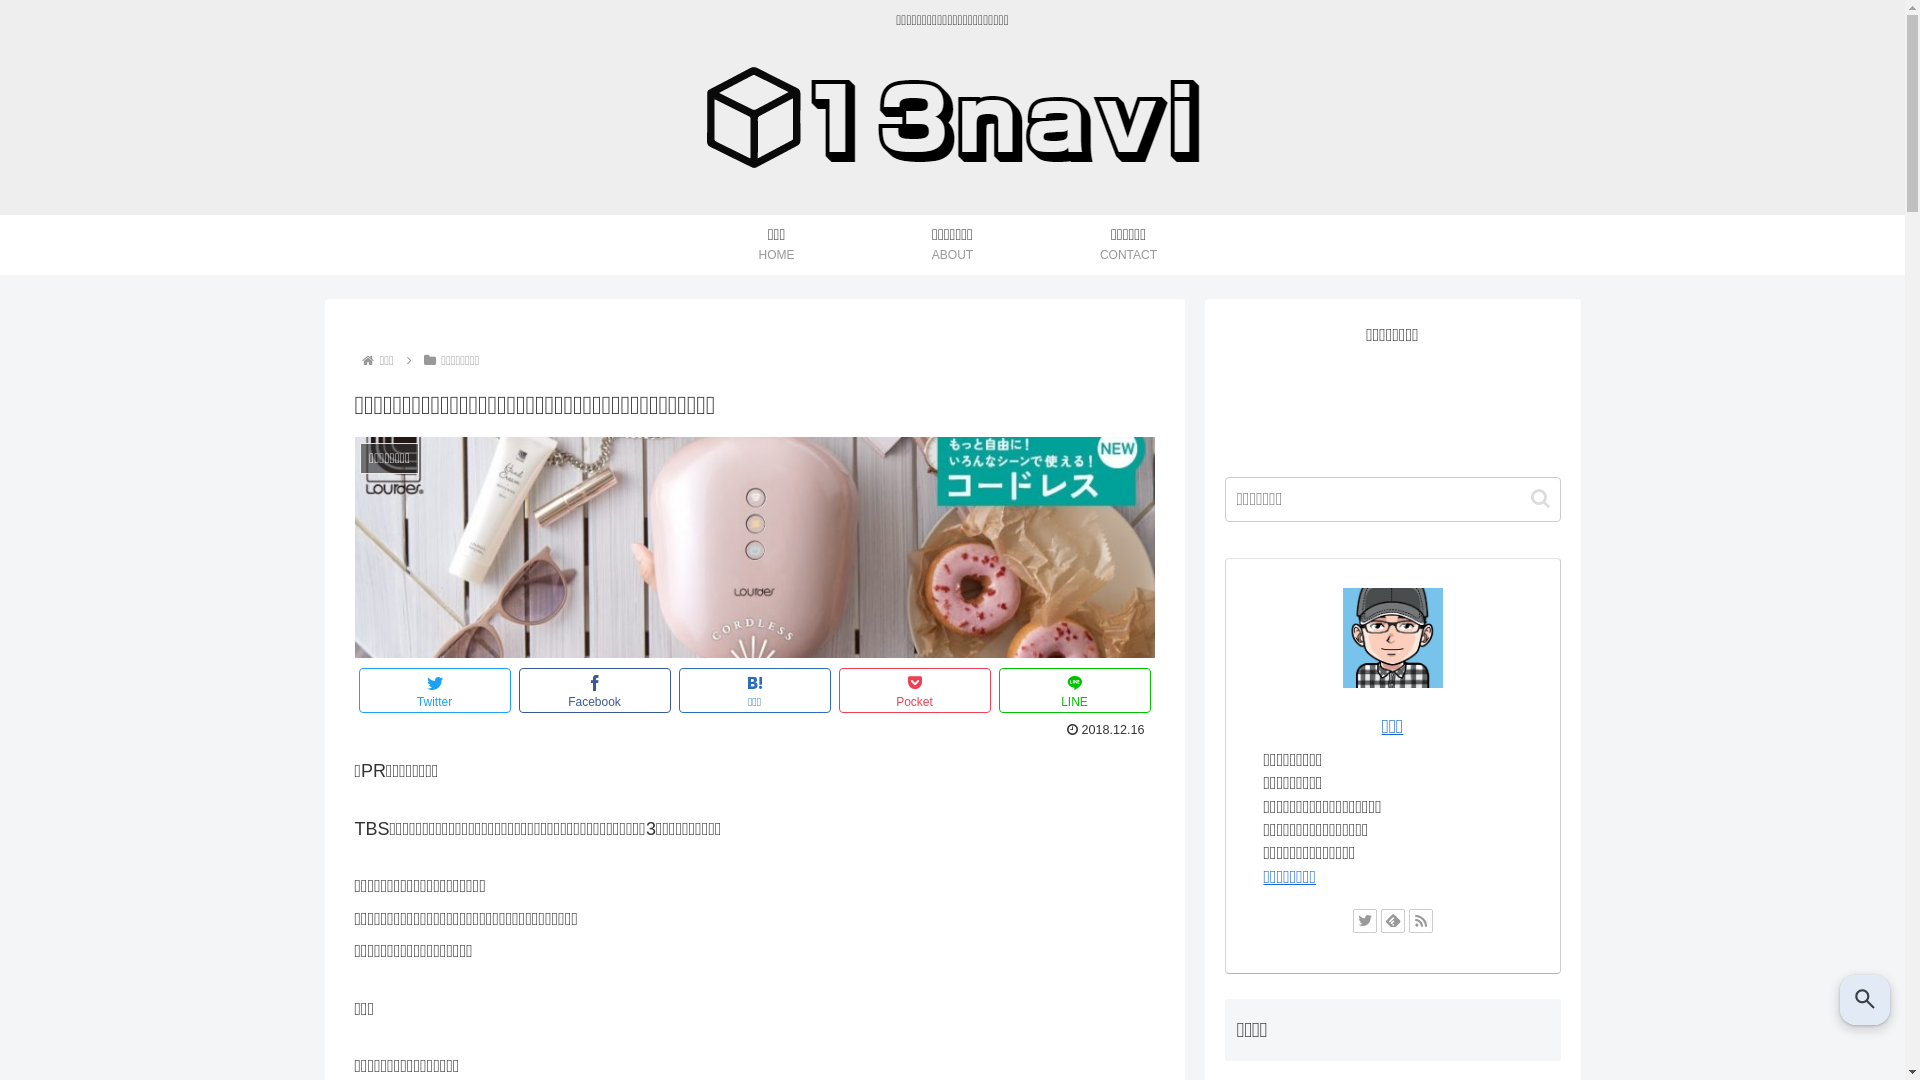 The image size is (1920, 1080). I want to click on LINE, so click(1074, 690).